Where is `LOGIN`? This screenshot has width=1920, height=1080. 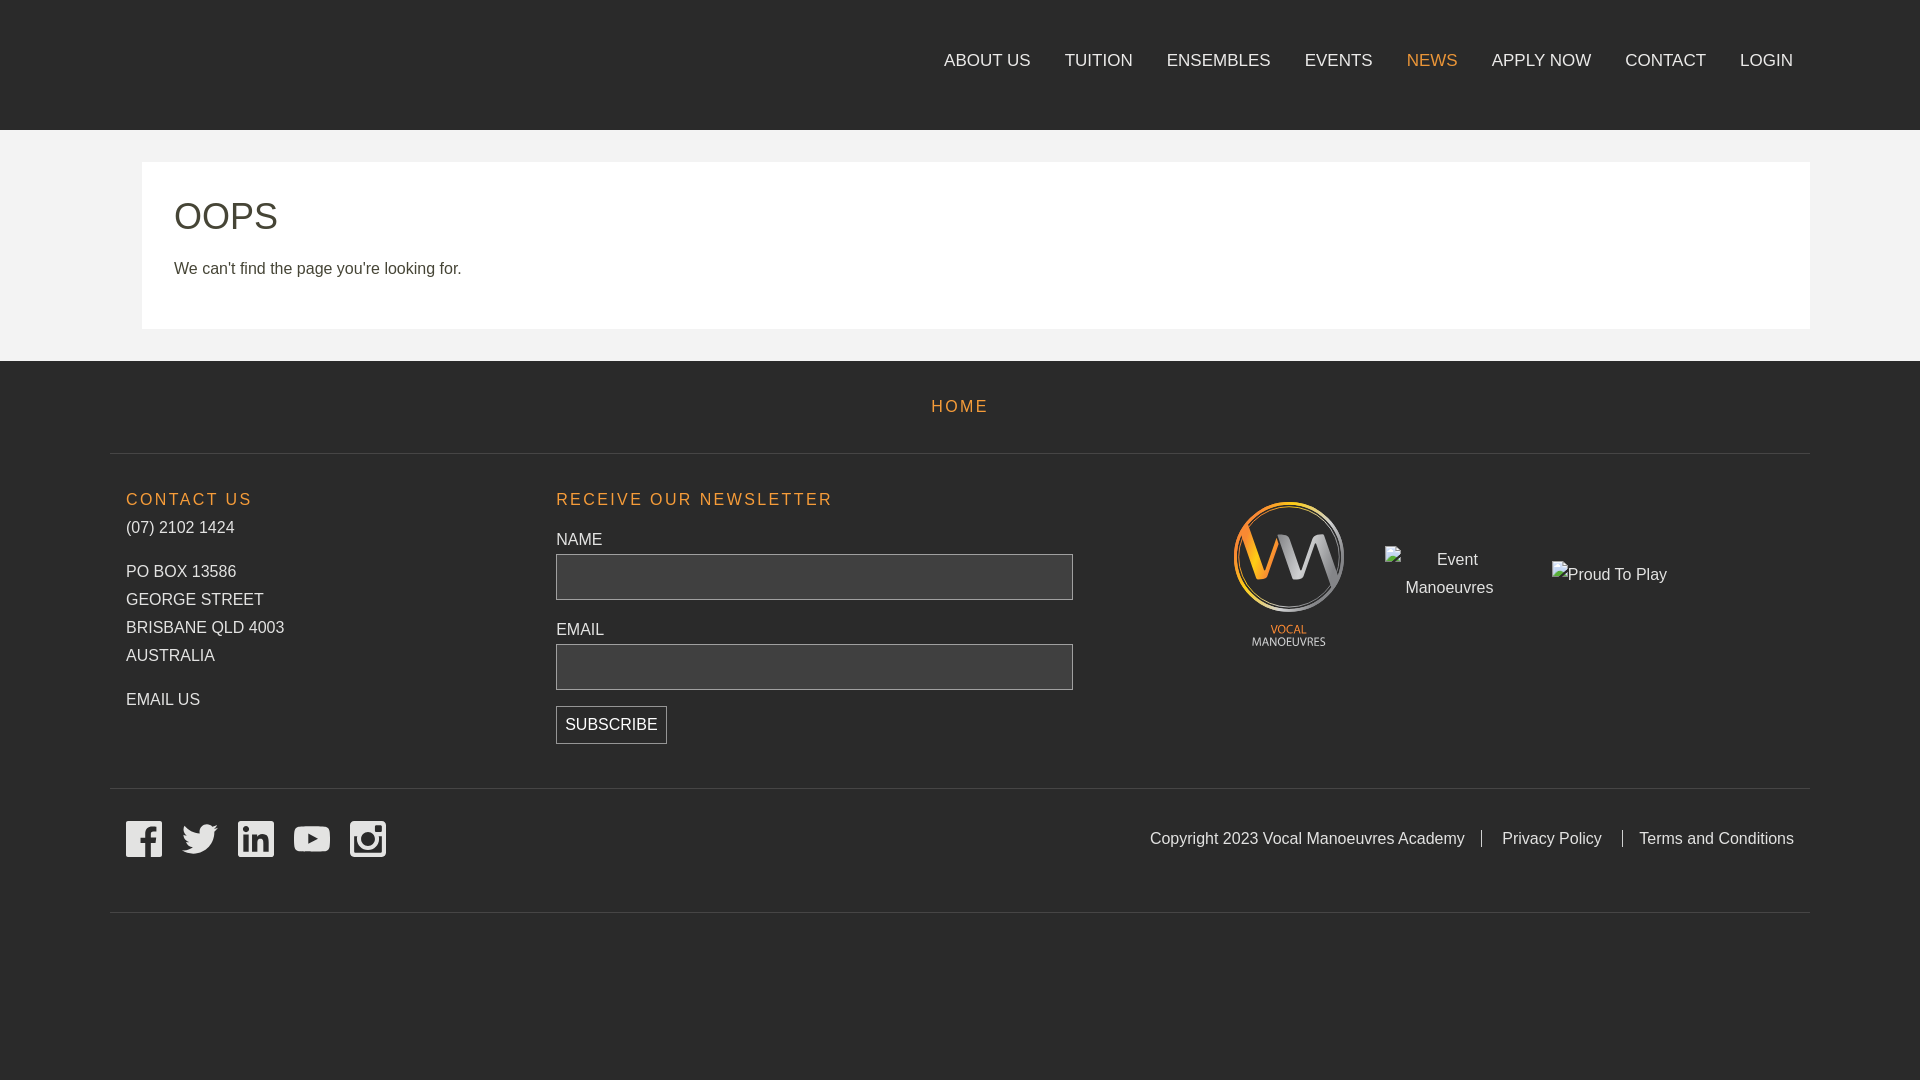 LOGIN is located at coordinates (1766, 70).